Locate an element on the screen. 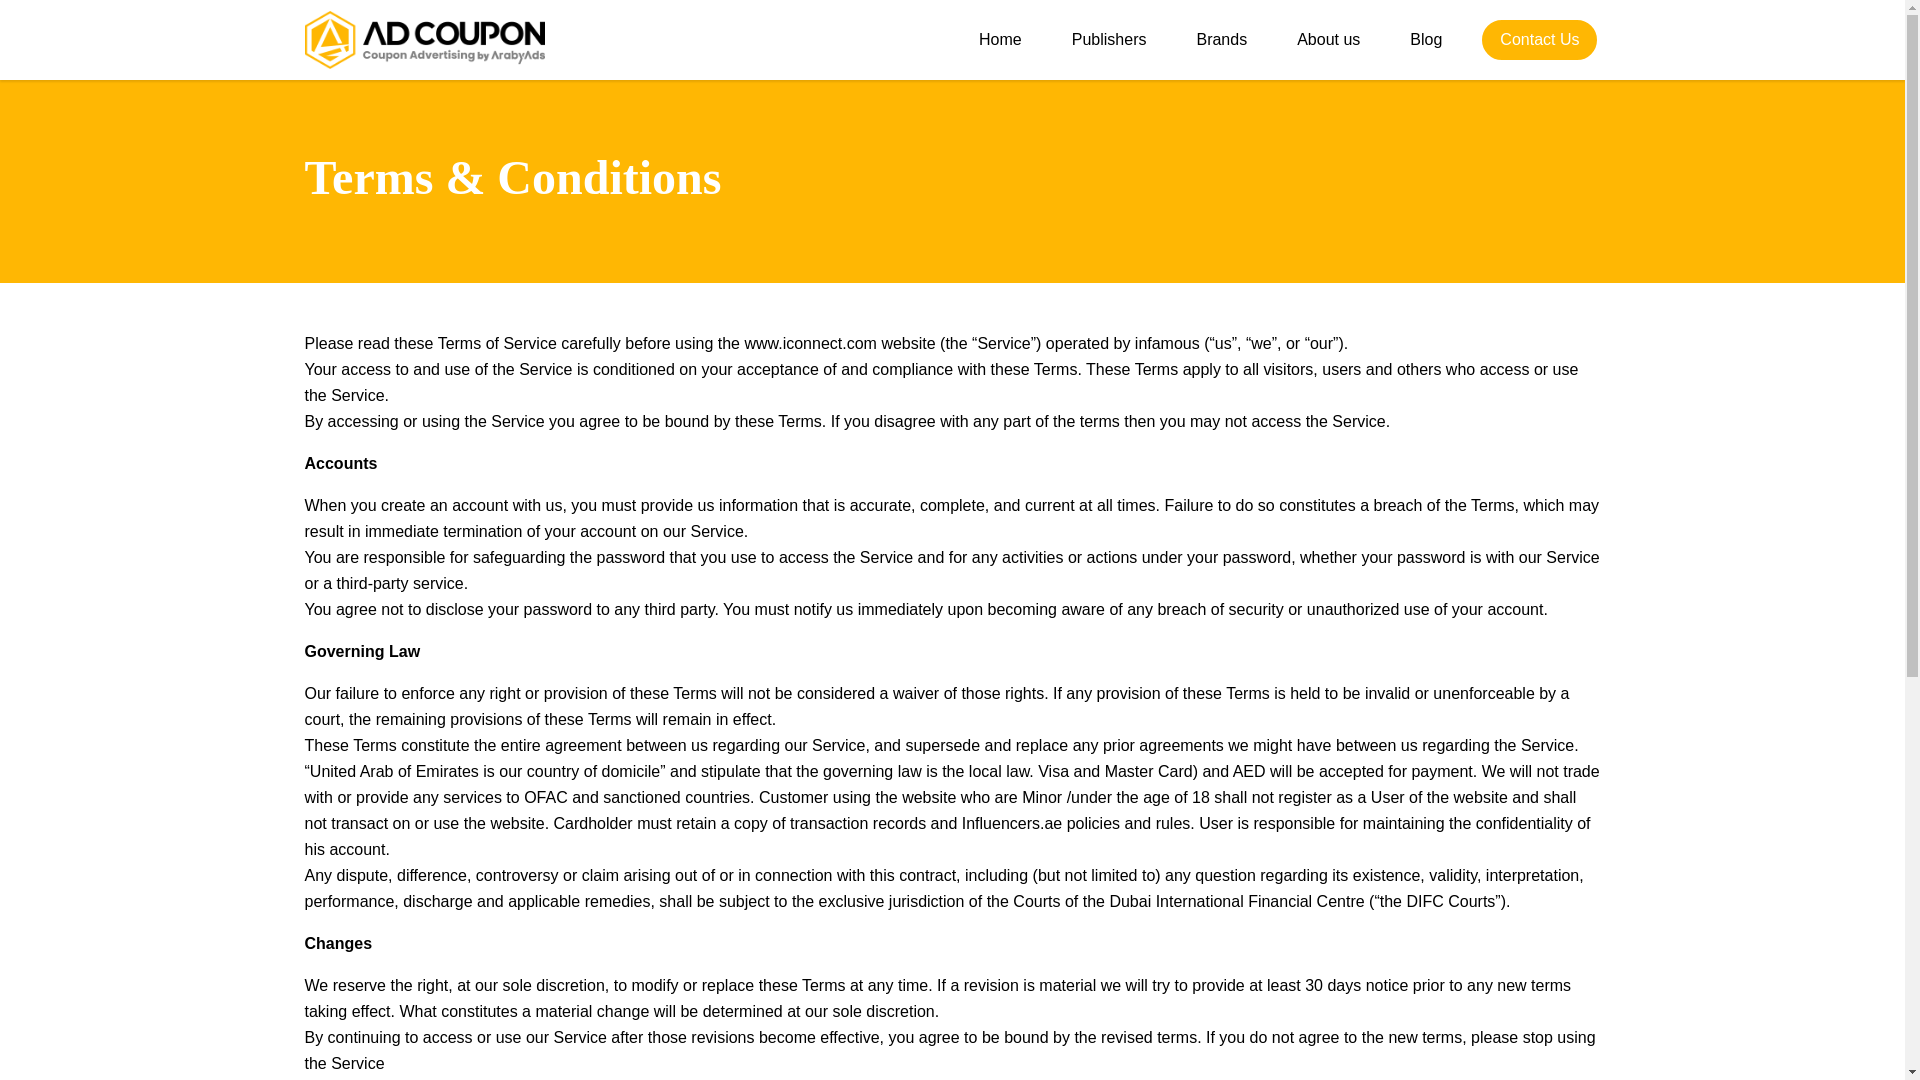  Home is located at coordinates (1000, 39).